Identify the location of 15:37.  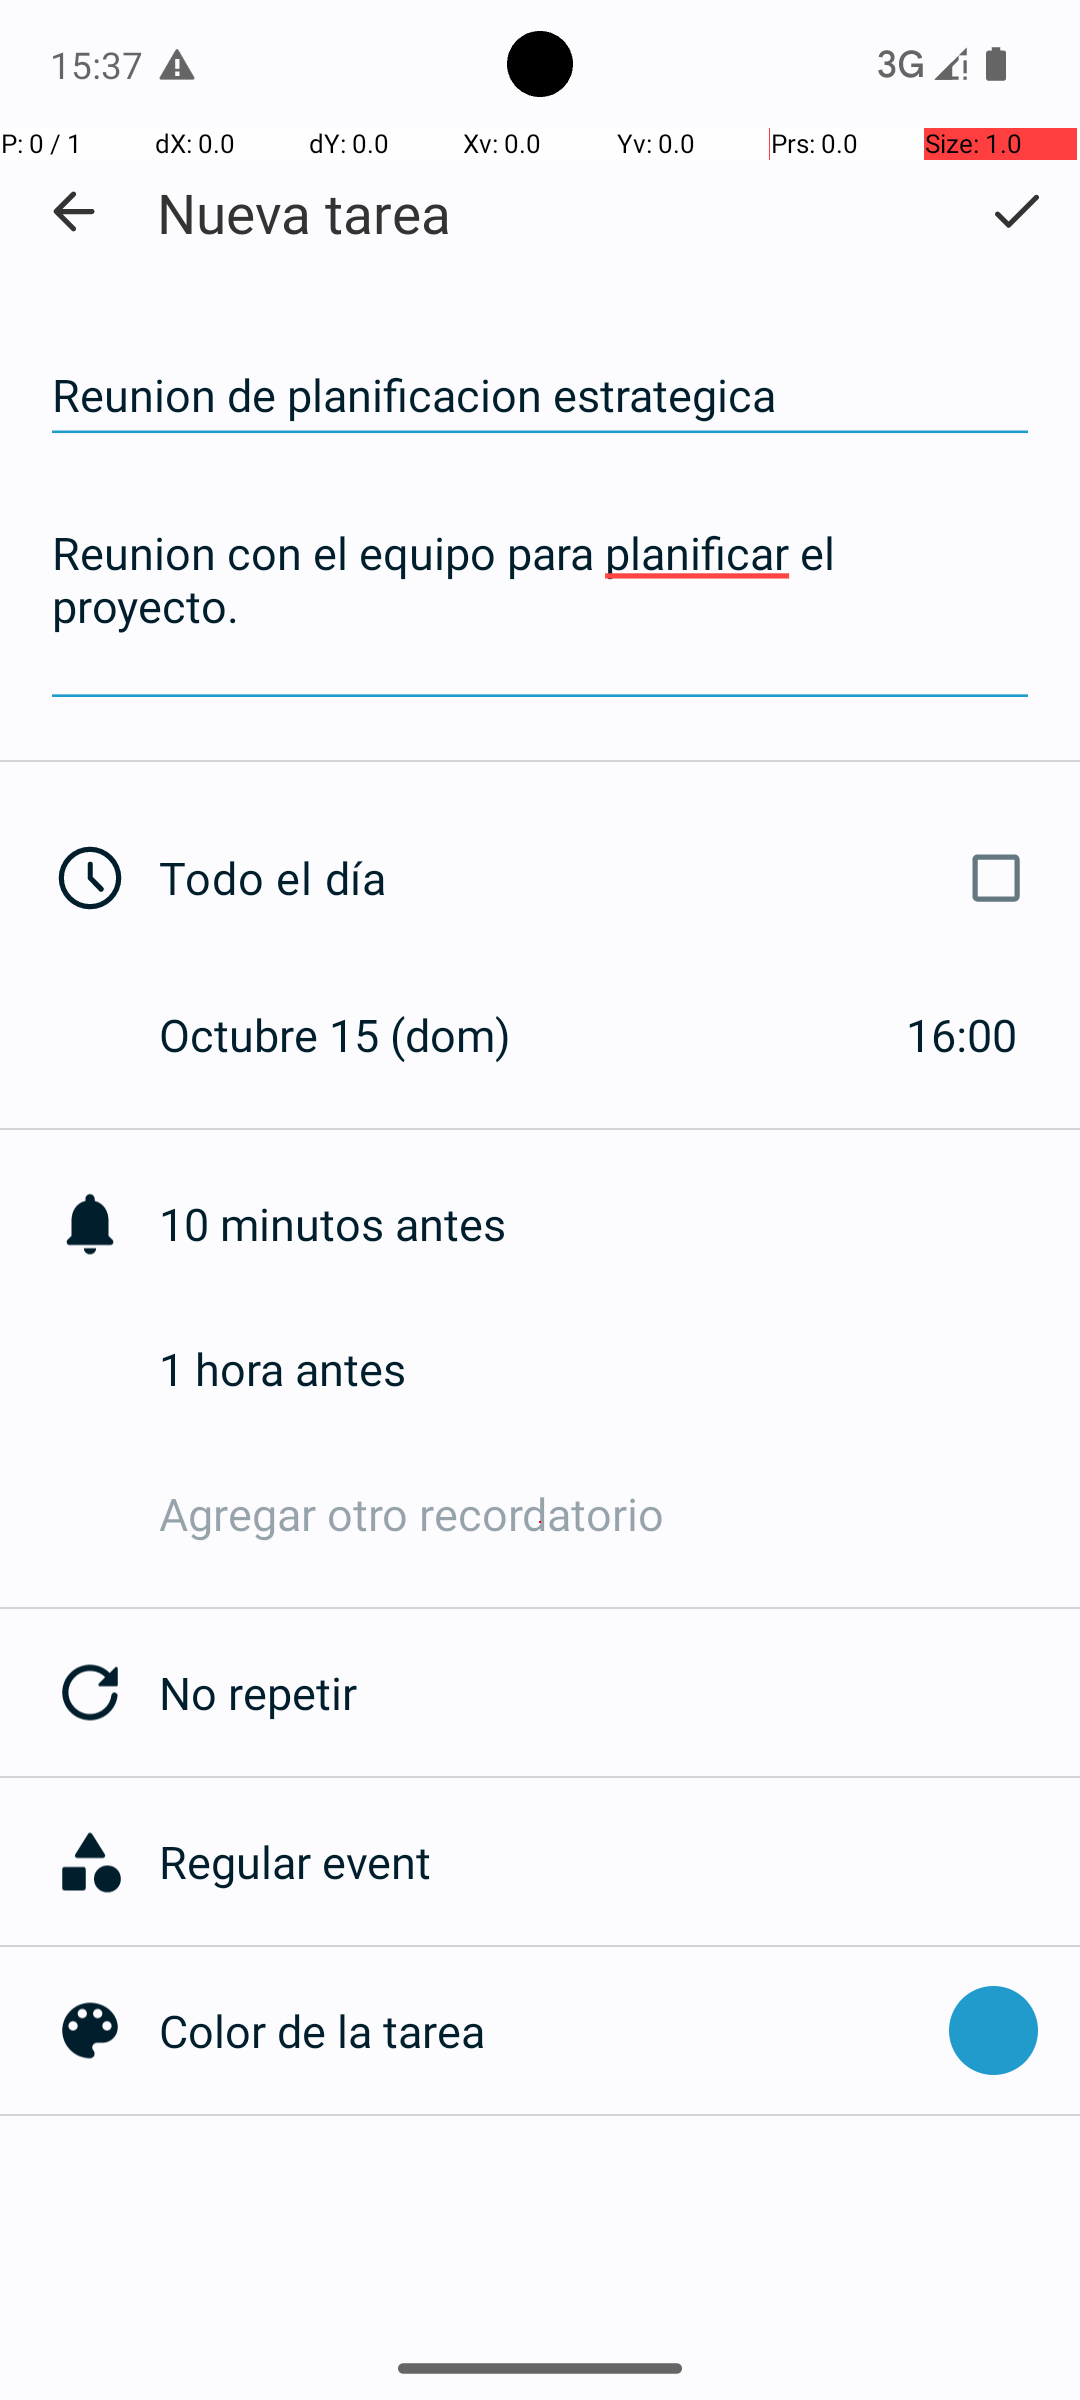
(99, 64).